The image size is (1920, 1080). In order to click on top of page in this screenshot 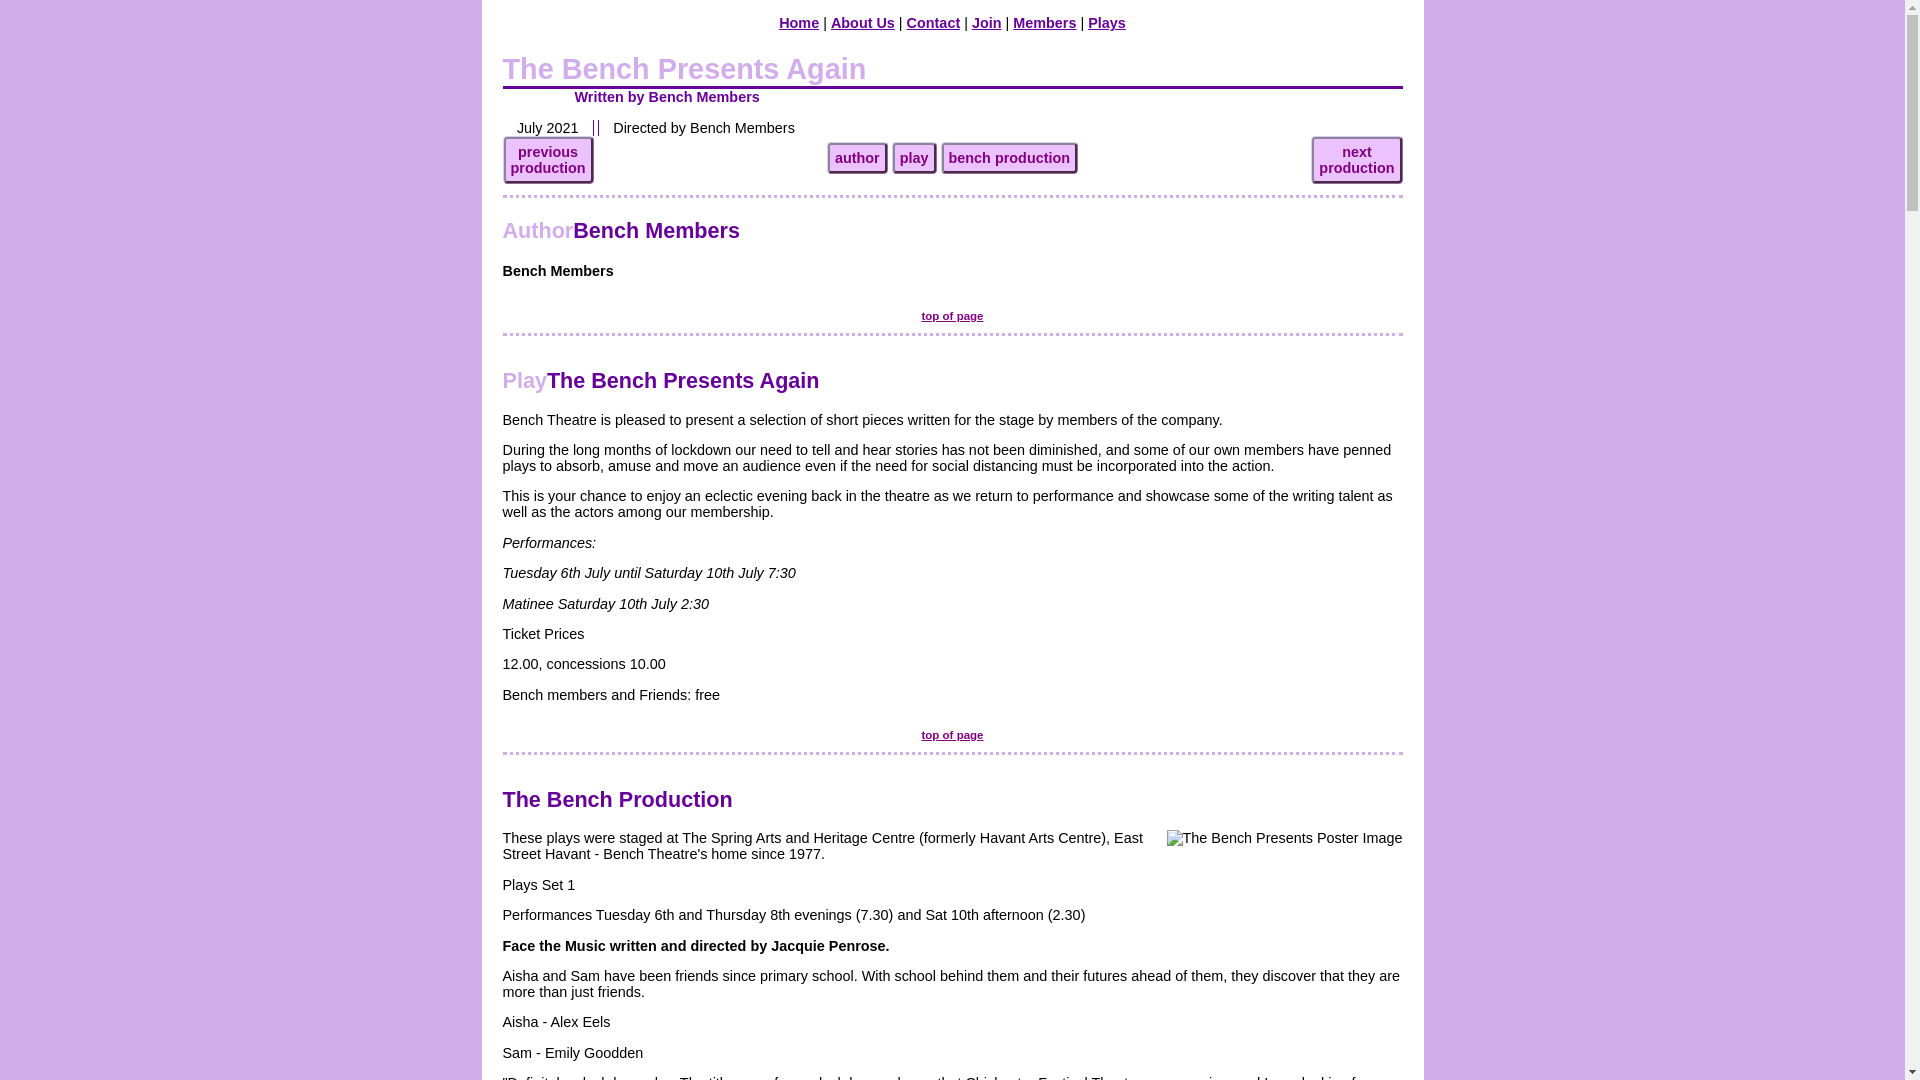, I will do `click(952, 315)`.